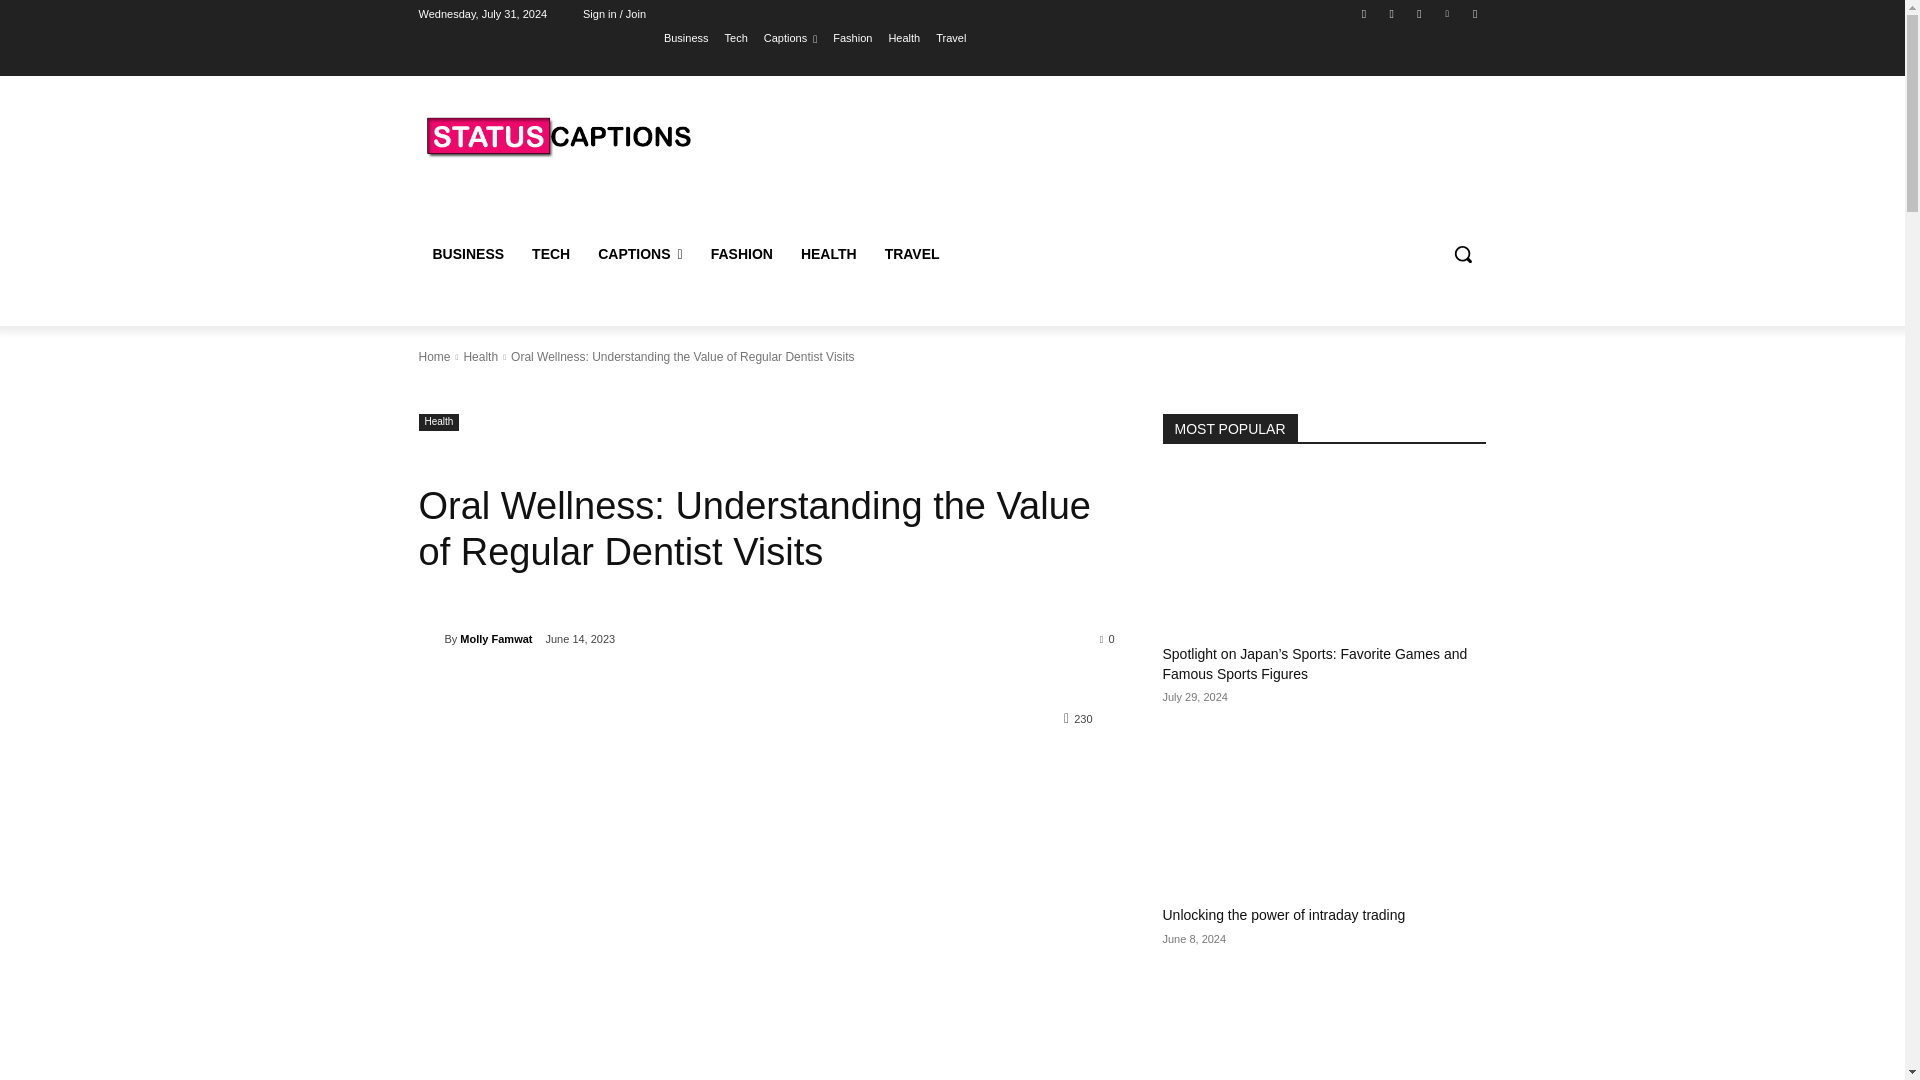  Describe the element at coordinates (950, 37) in the screenshot. I see `Travel` at that location.